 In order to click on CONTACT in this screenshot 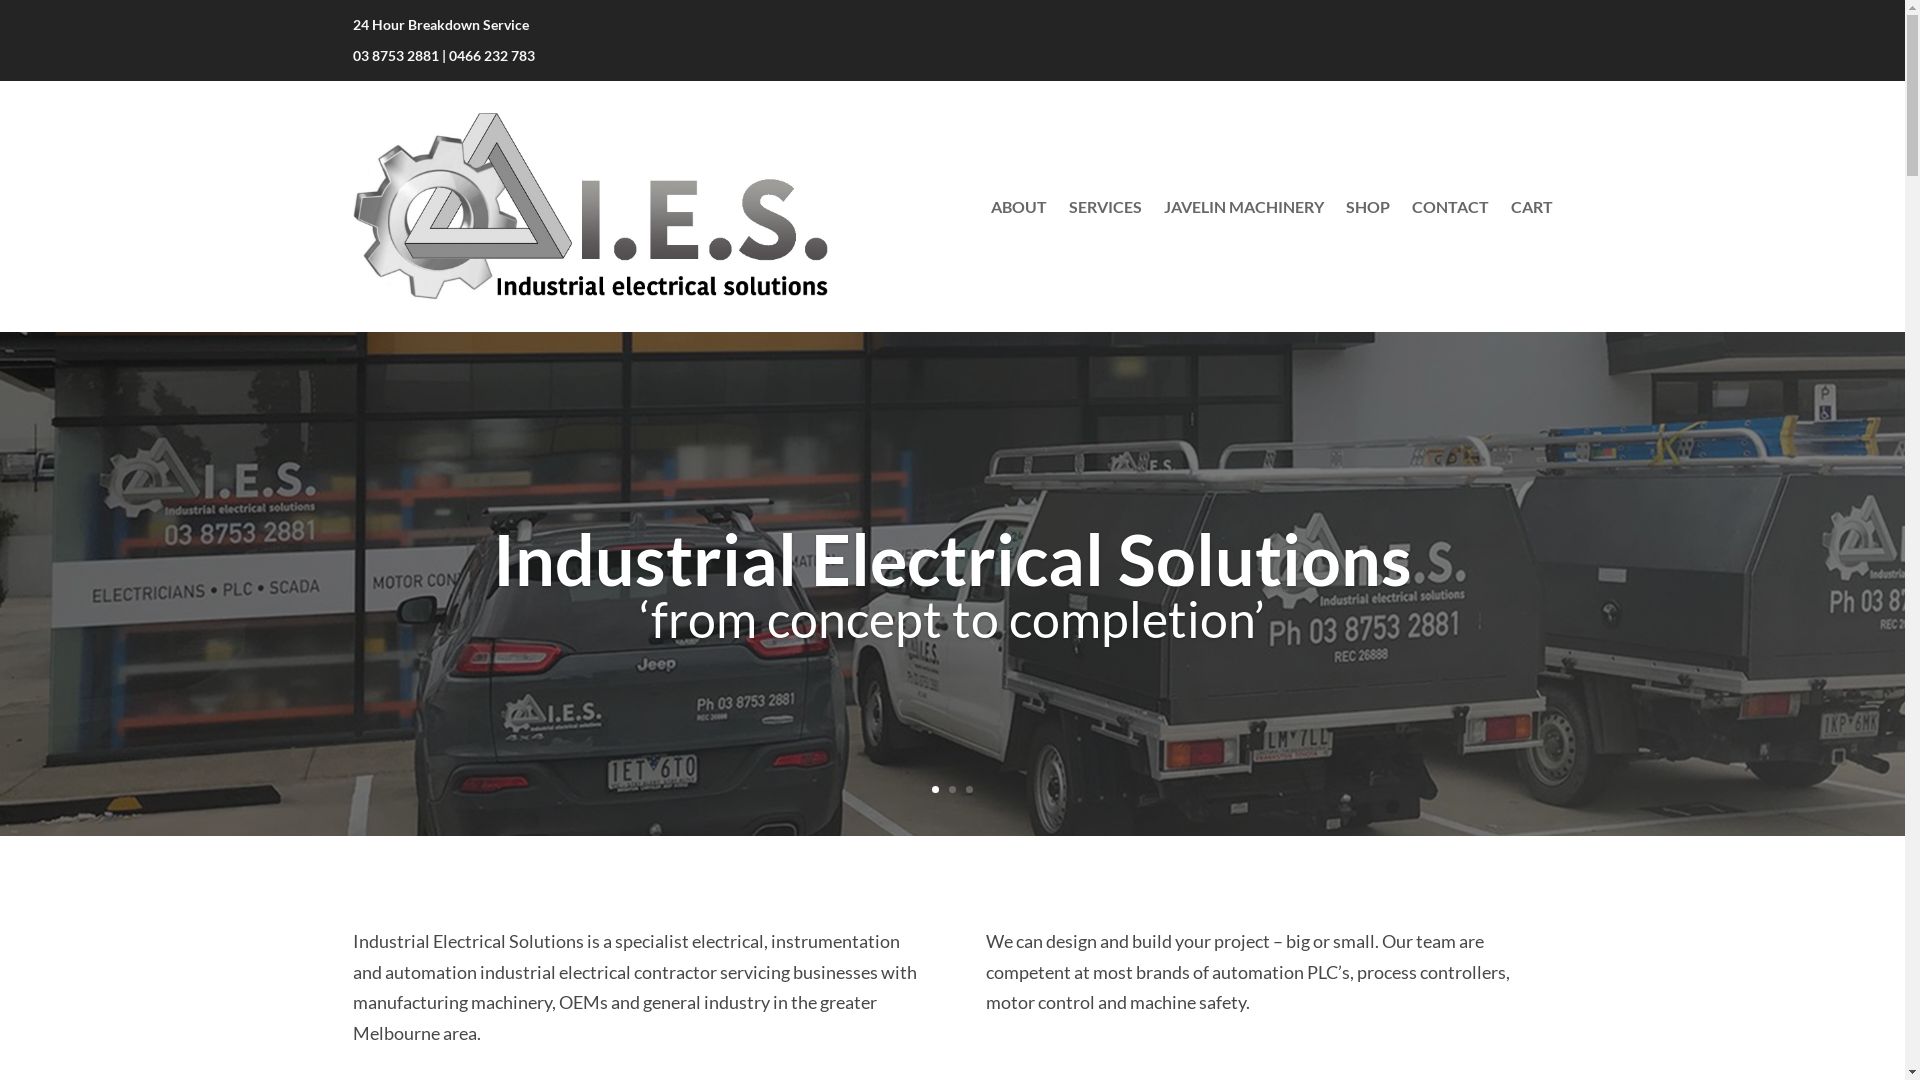, I will do `click(1450, 206)`.